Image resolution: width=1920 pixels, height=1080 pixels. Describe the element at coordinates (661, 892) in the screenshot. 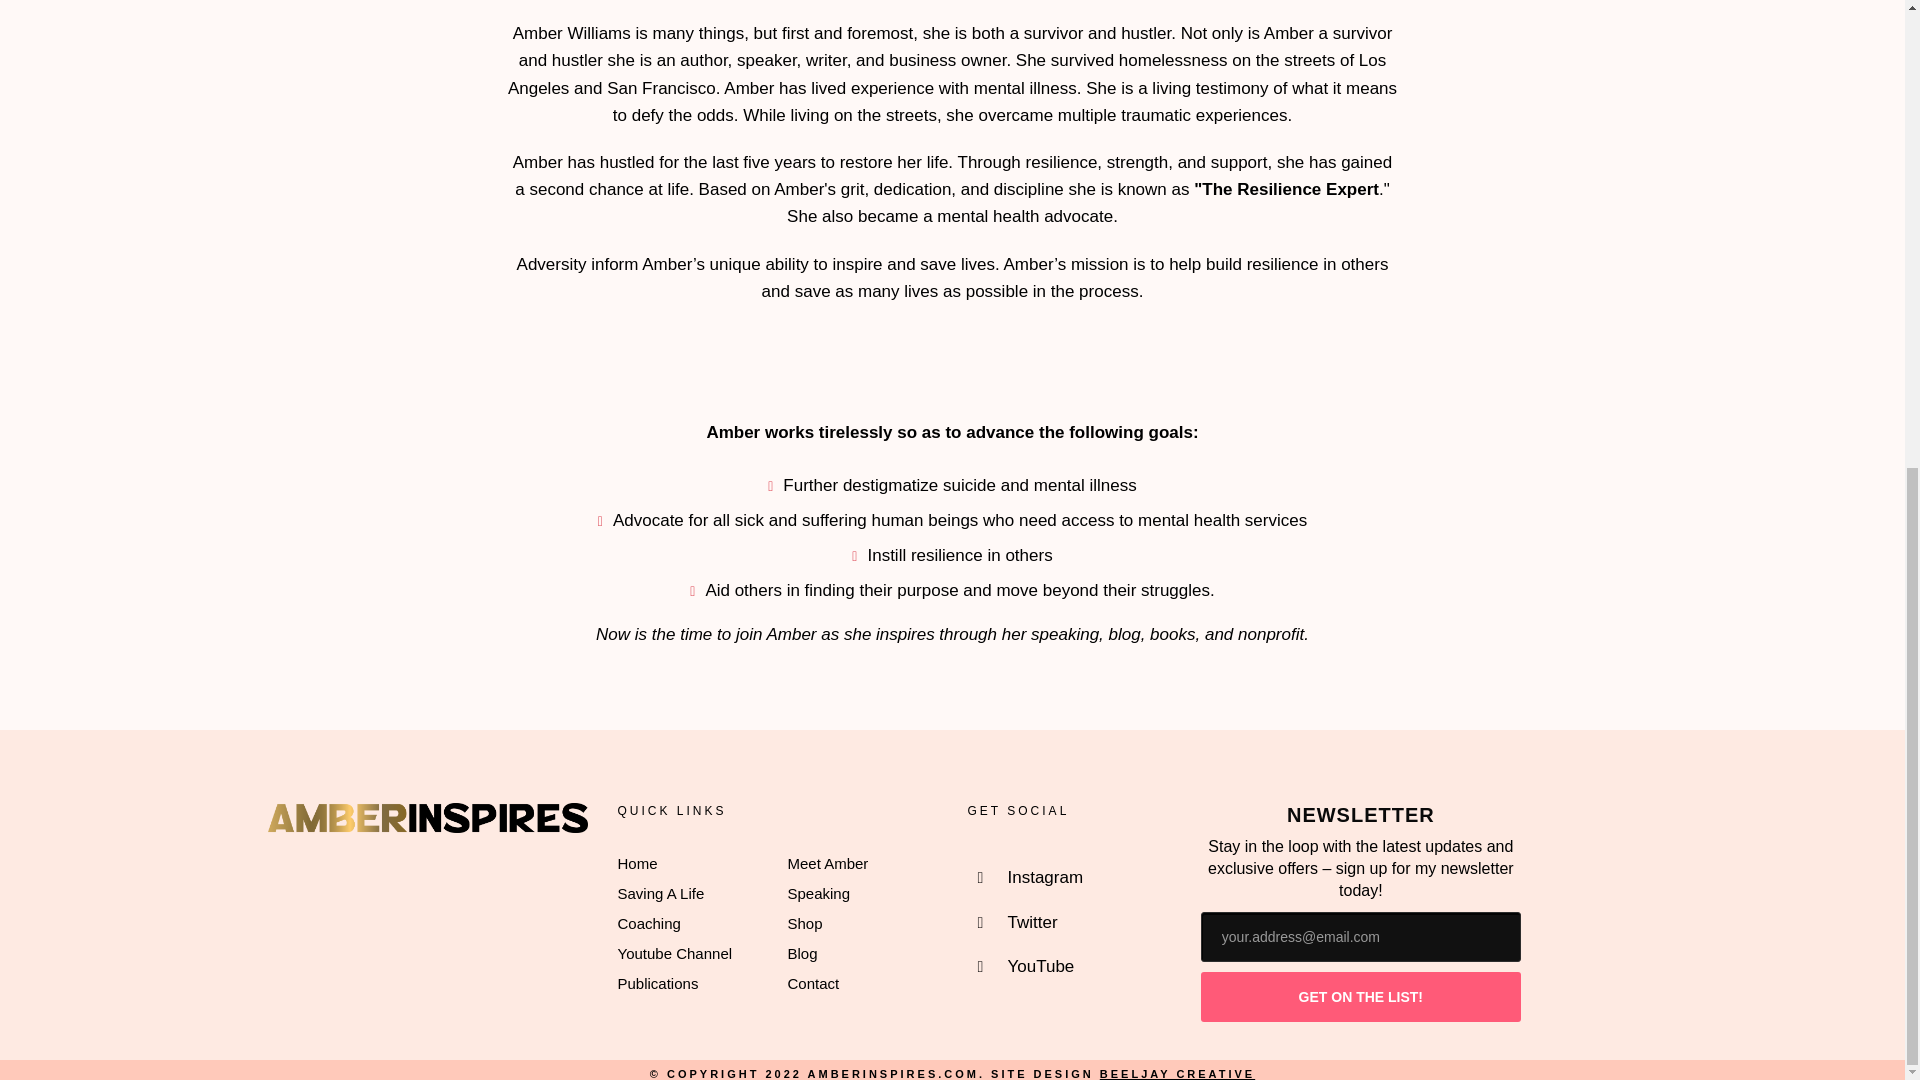

I see `Saving A Life` at that location.